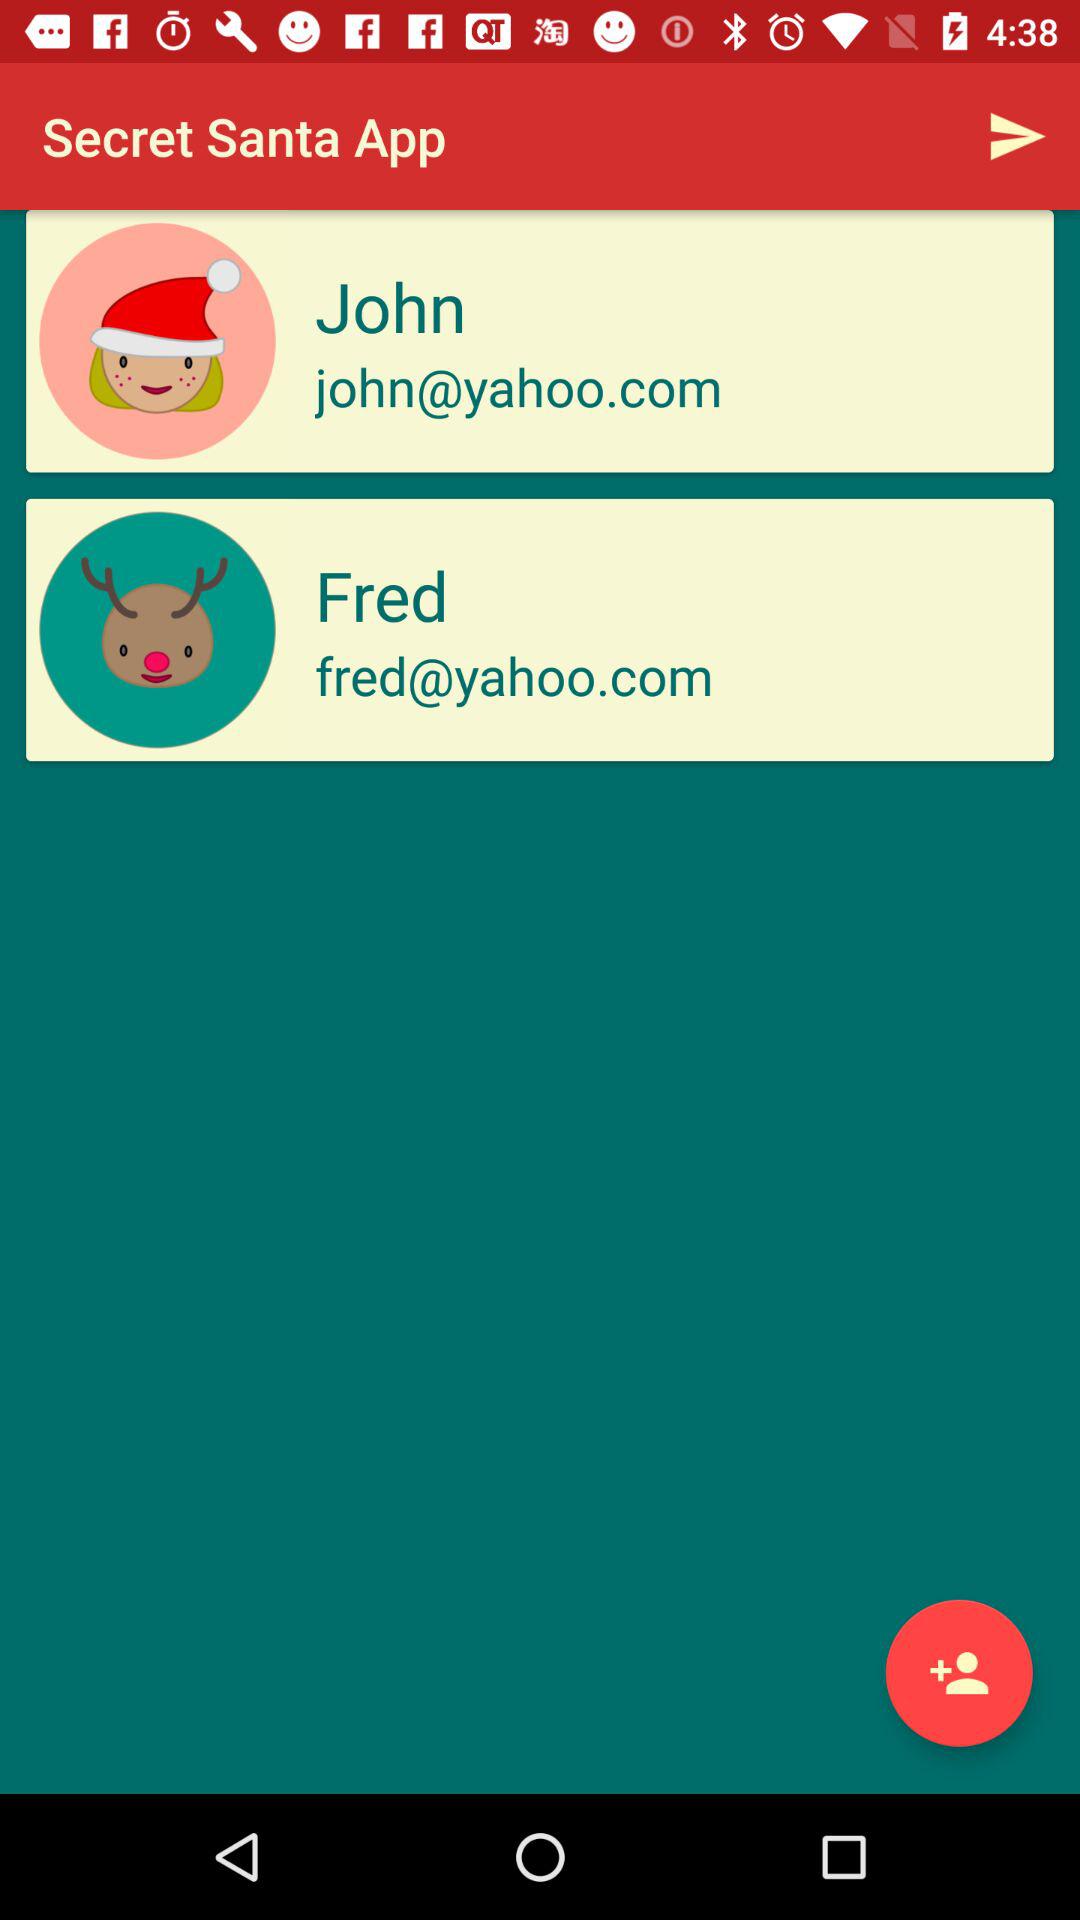 This screenshot has width=1080, height=1920. I want to click on add friend, so click(958, 1672).